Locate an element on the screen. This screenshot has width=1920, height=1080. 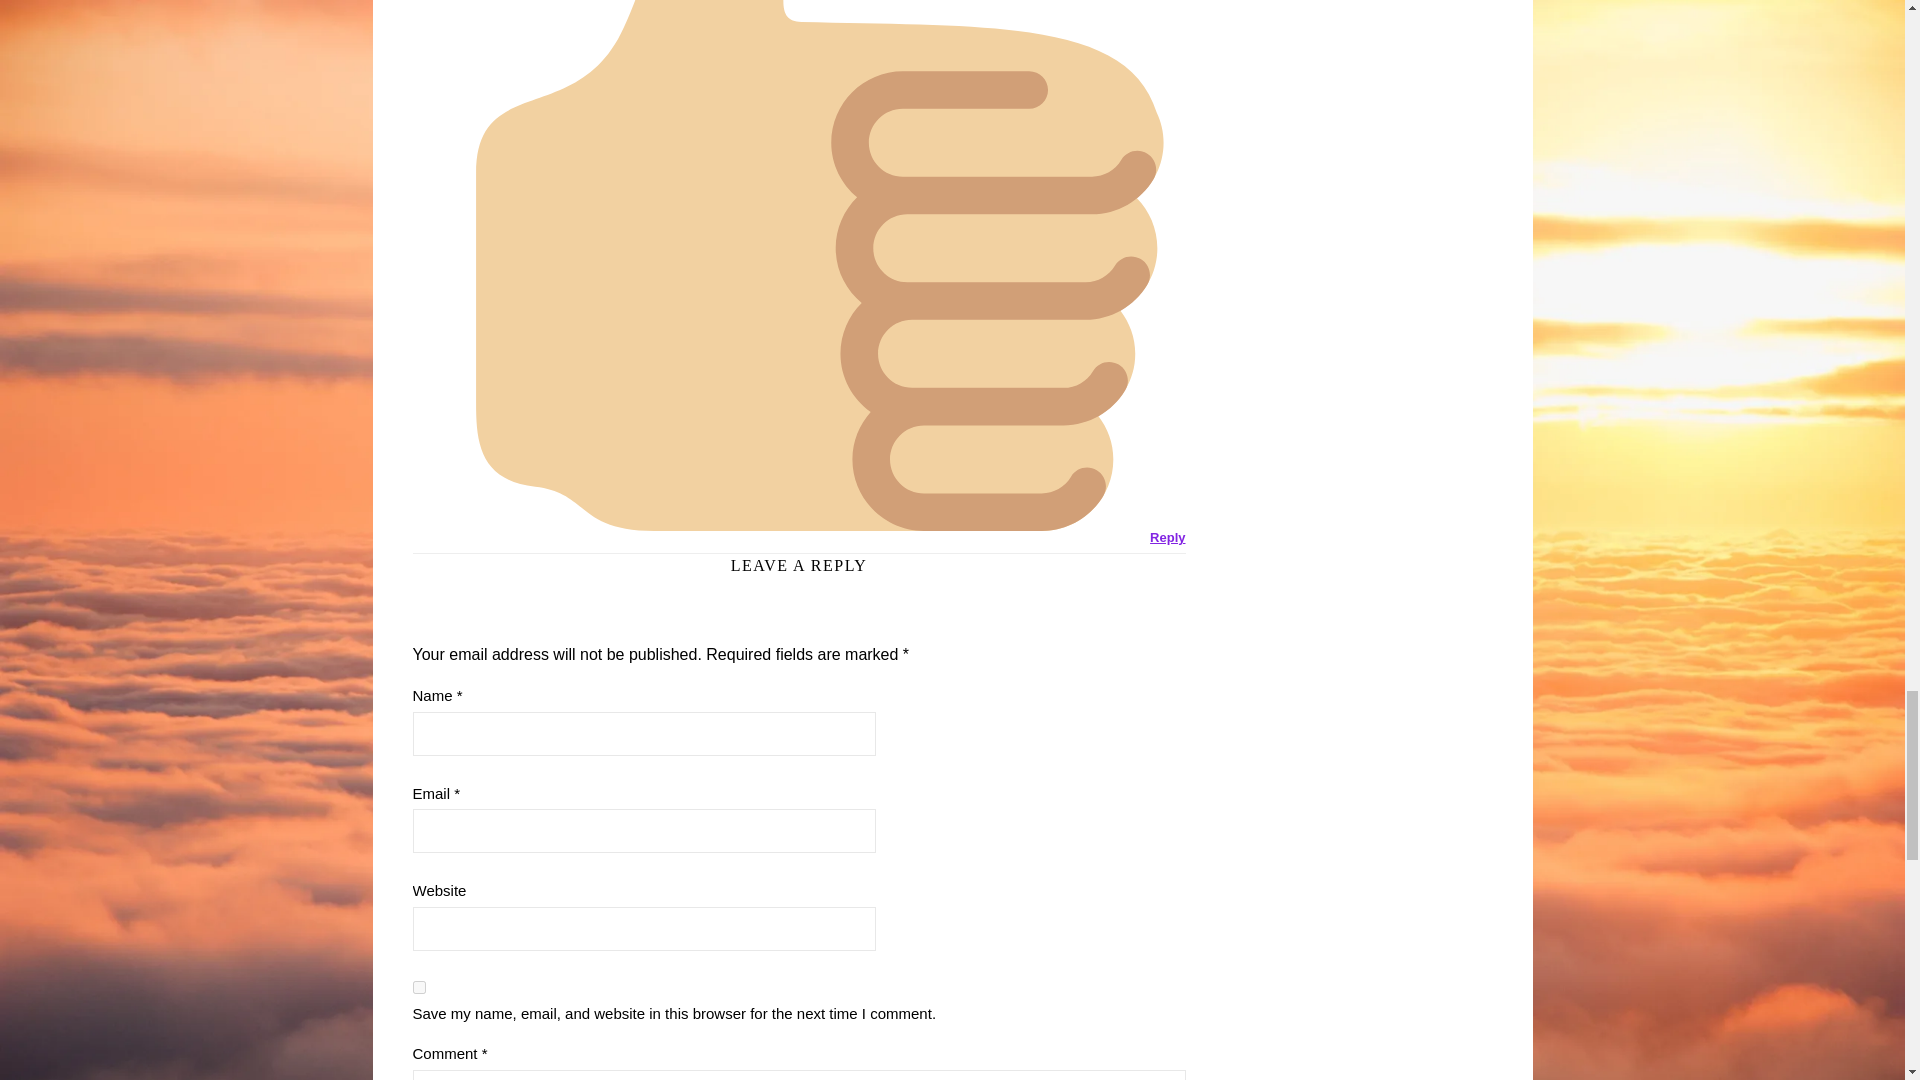
Reply is located at coordinates (1167, 538).